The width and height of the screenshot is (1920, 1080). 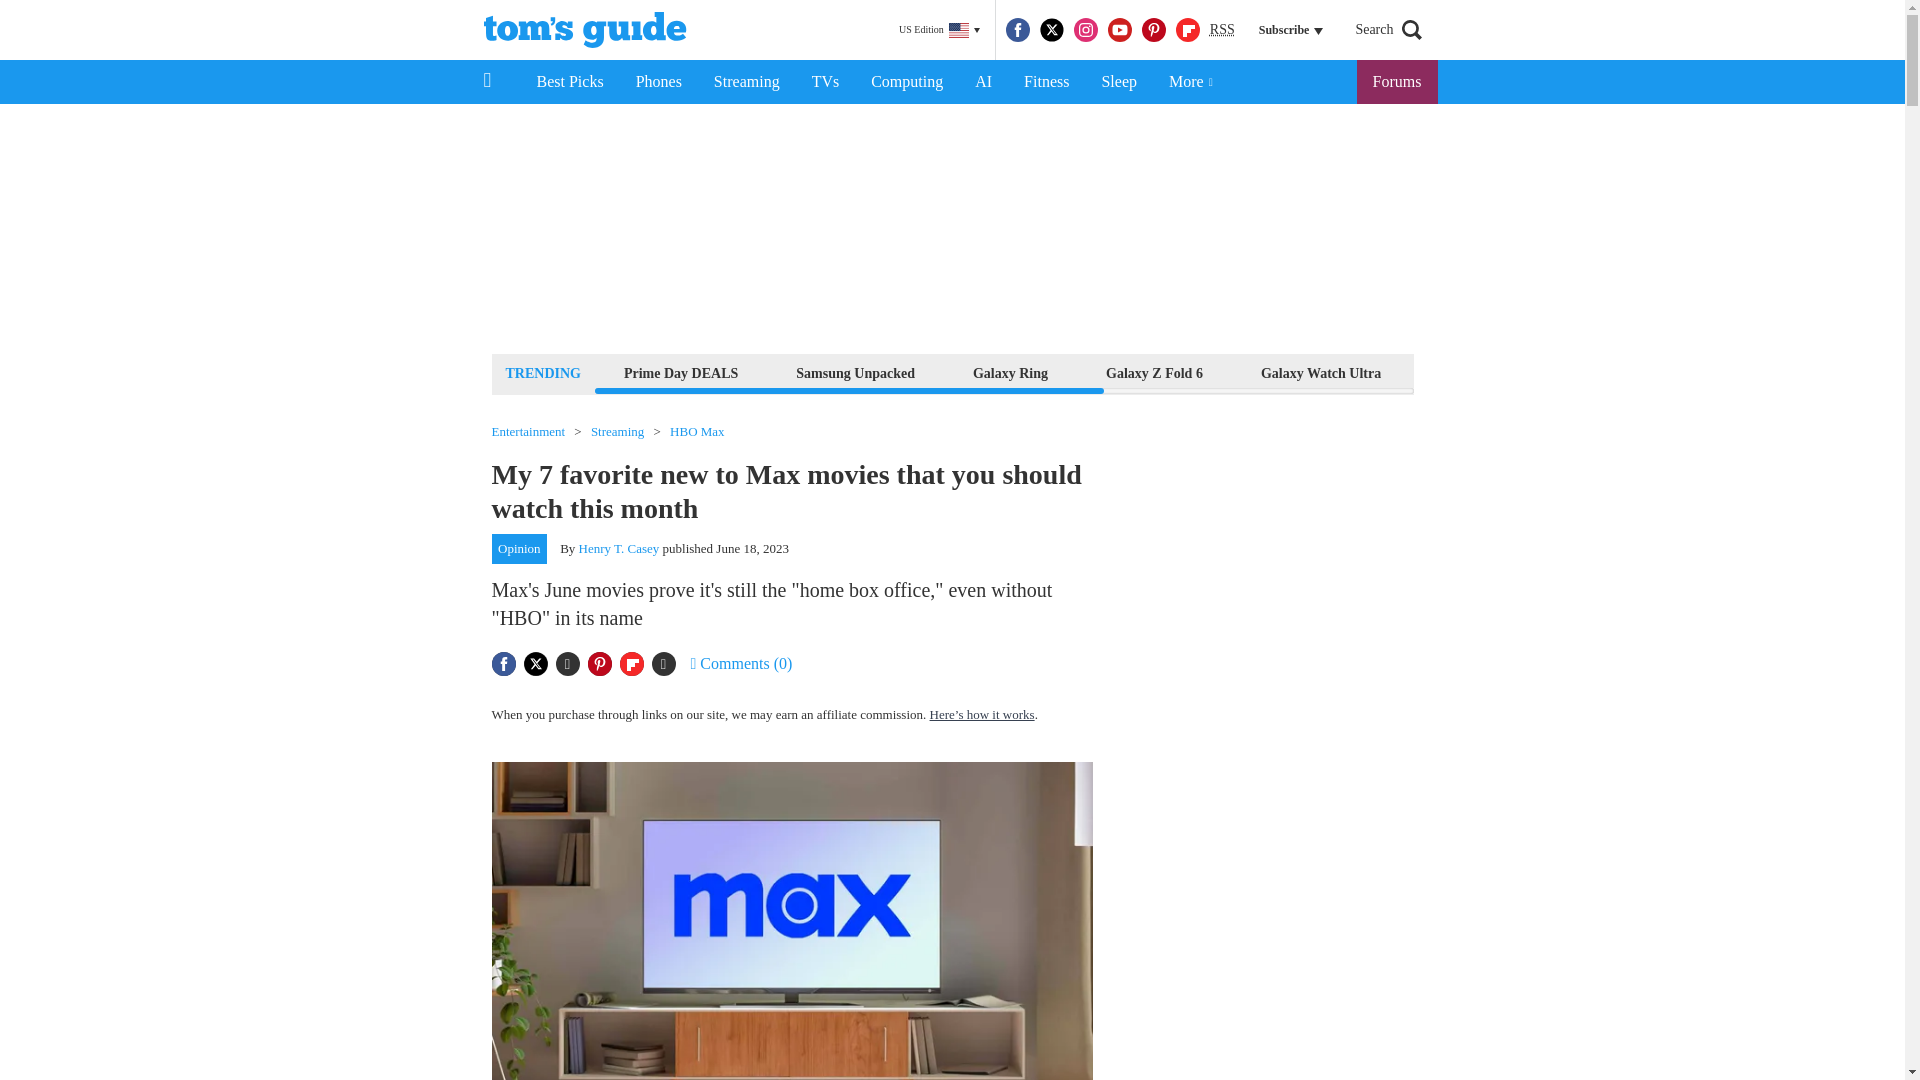 What do you see at coordinates (569, 82) in the screenshot?
I see `Best Picks` at bounding box center [569, 82].